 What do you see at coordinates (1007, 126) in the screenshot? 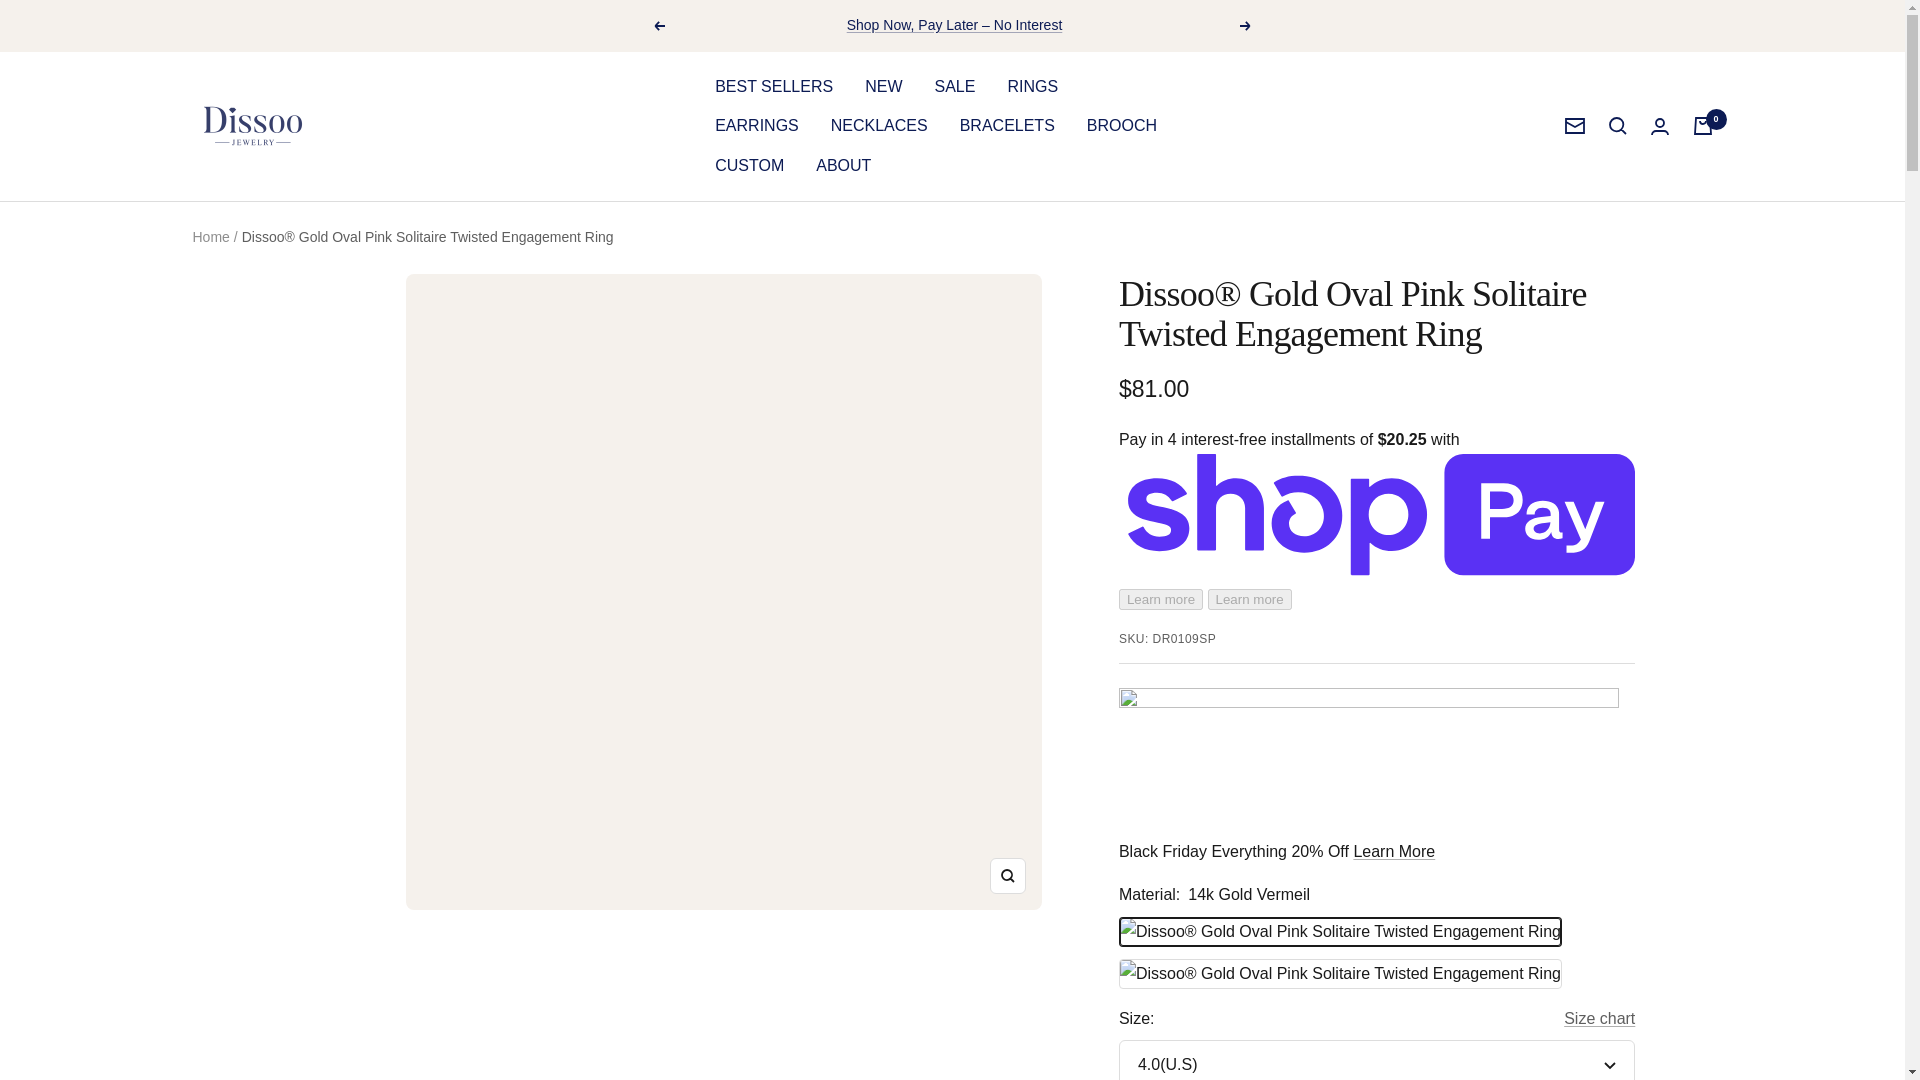
I see `BRACELETS` at bounding box center [1007, 126].